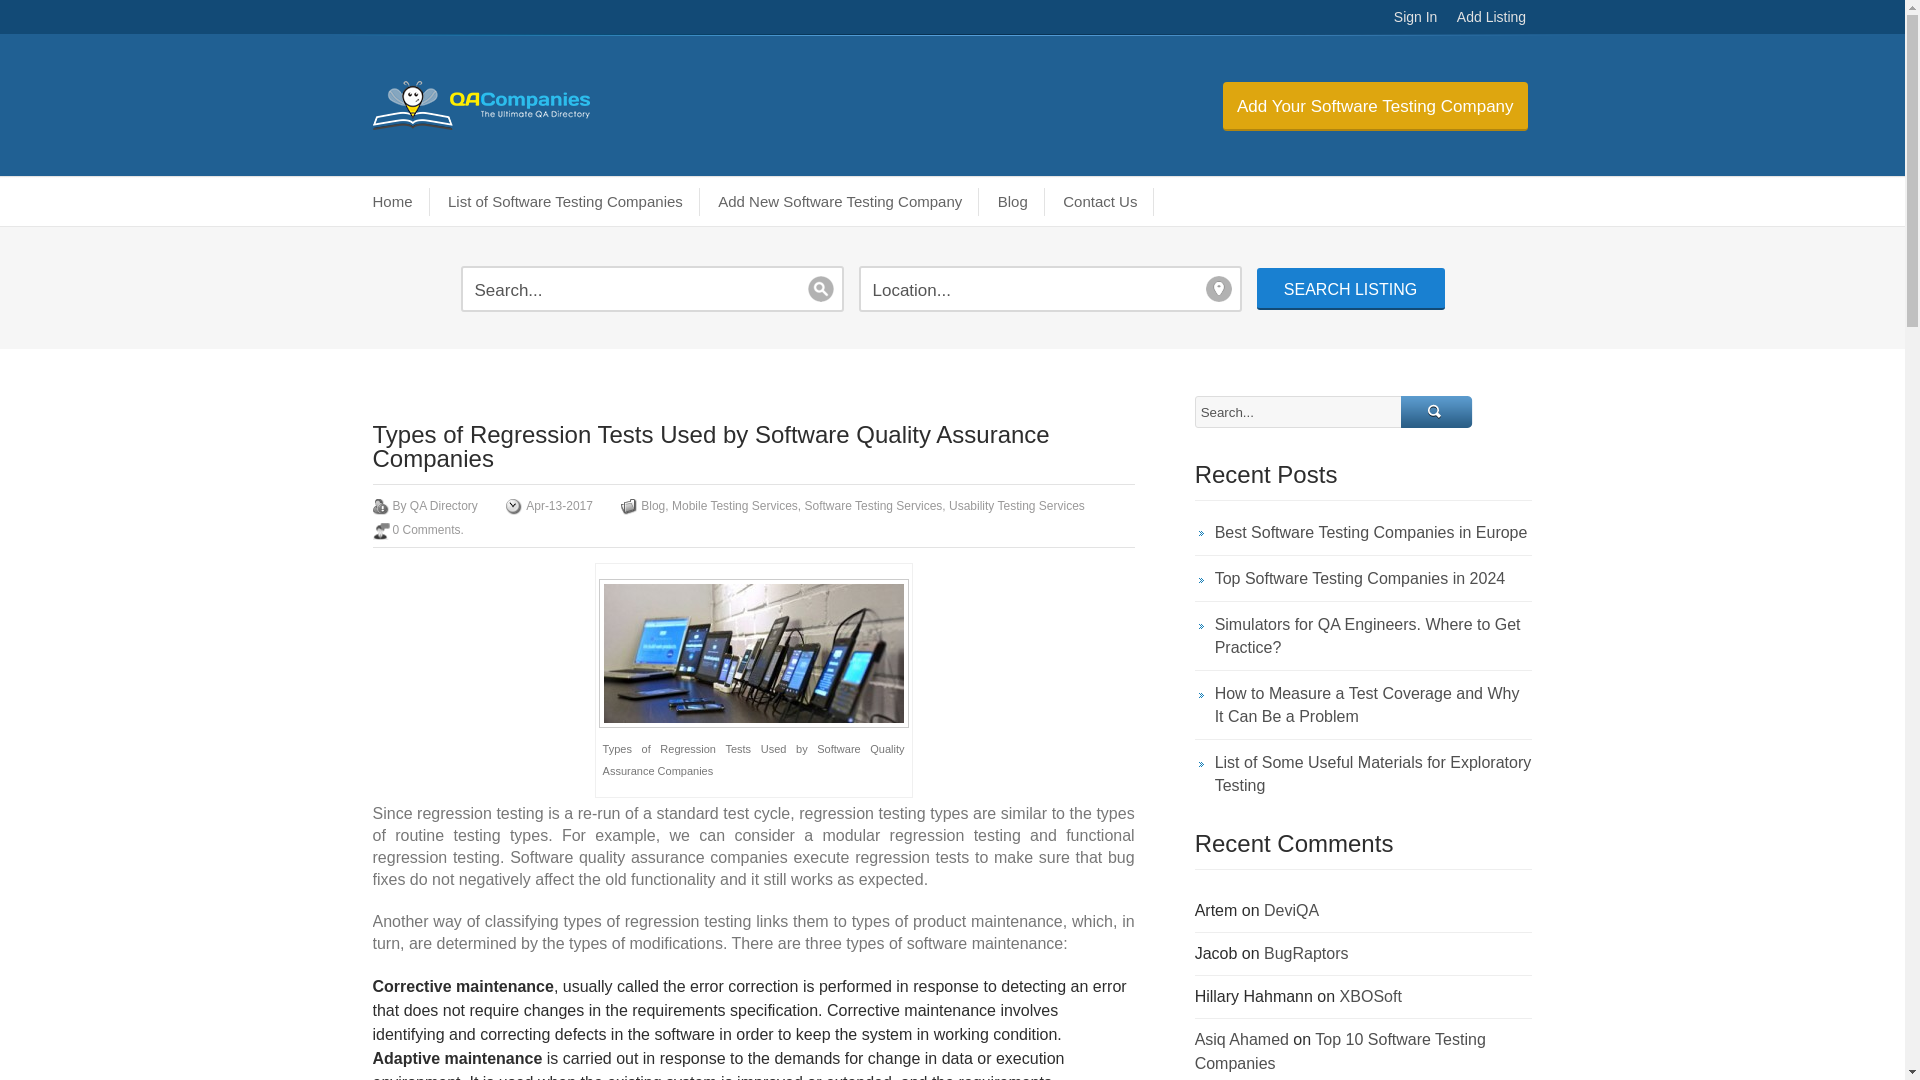 Image resolution: width=1920 pixels, height=1080 pixels. What do you see at coordinates (444, 506) in the screenshot?
I see `Posts by QA Directory` at bounding box center [444, 506].